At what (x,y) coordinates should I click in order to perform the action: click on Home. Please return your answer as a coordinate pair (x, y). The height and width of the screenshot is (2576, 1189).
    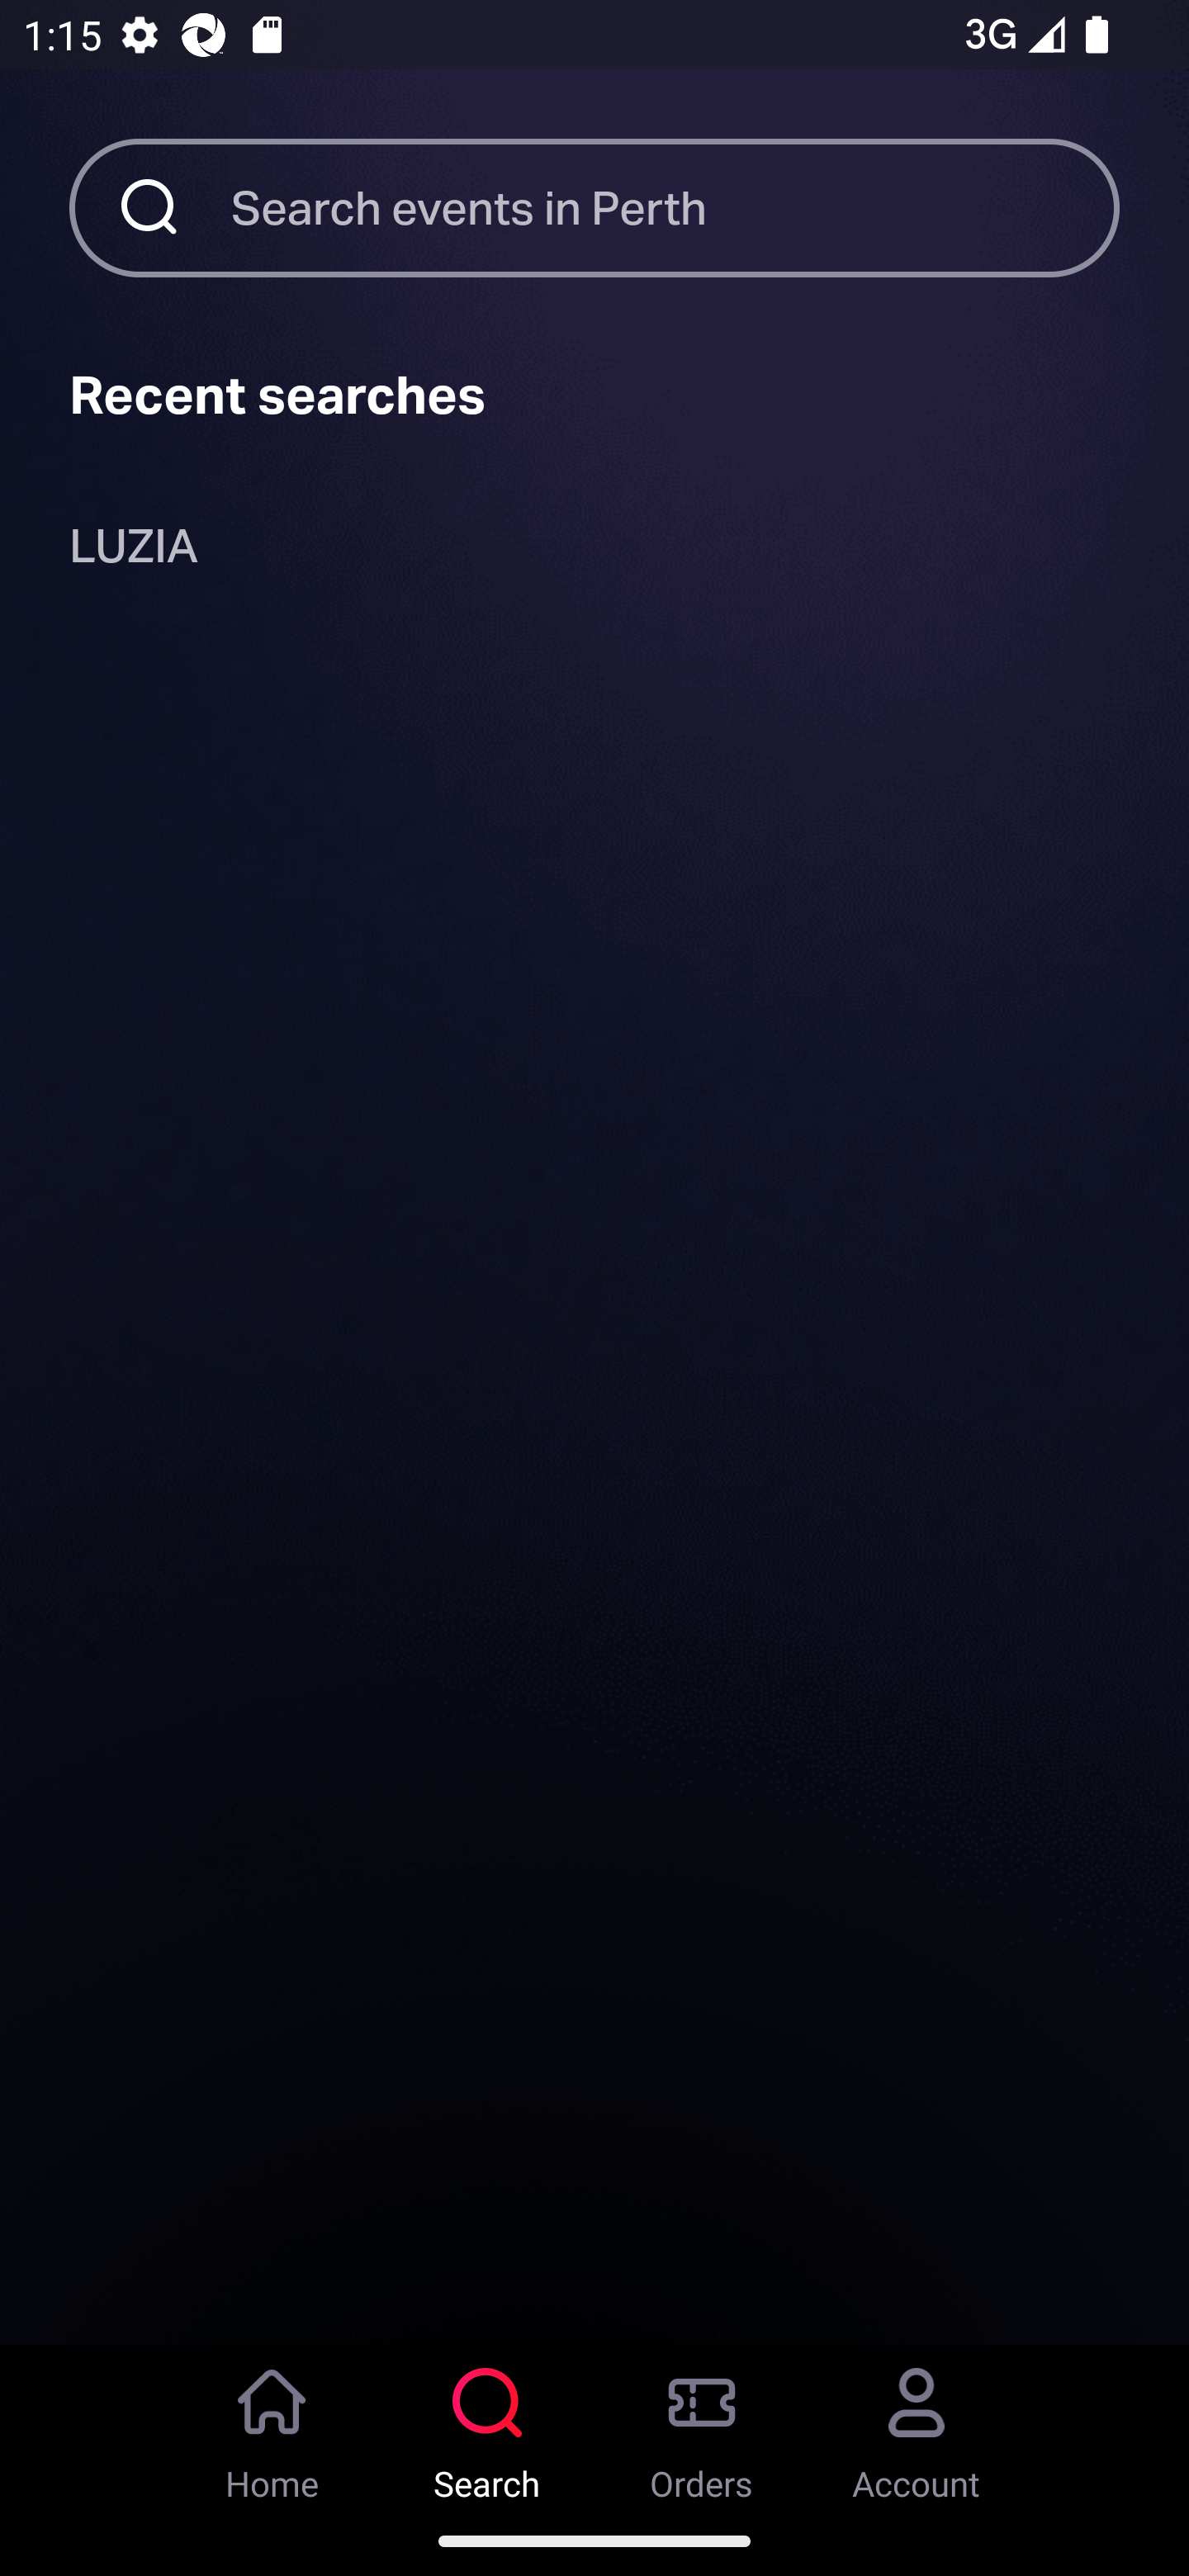
    Looking at the image, I should click on (272, 2425).